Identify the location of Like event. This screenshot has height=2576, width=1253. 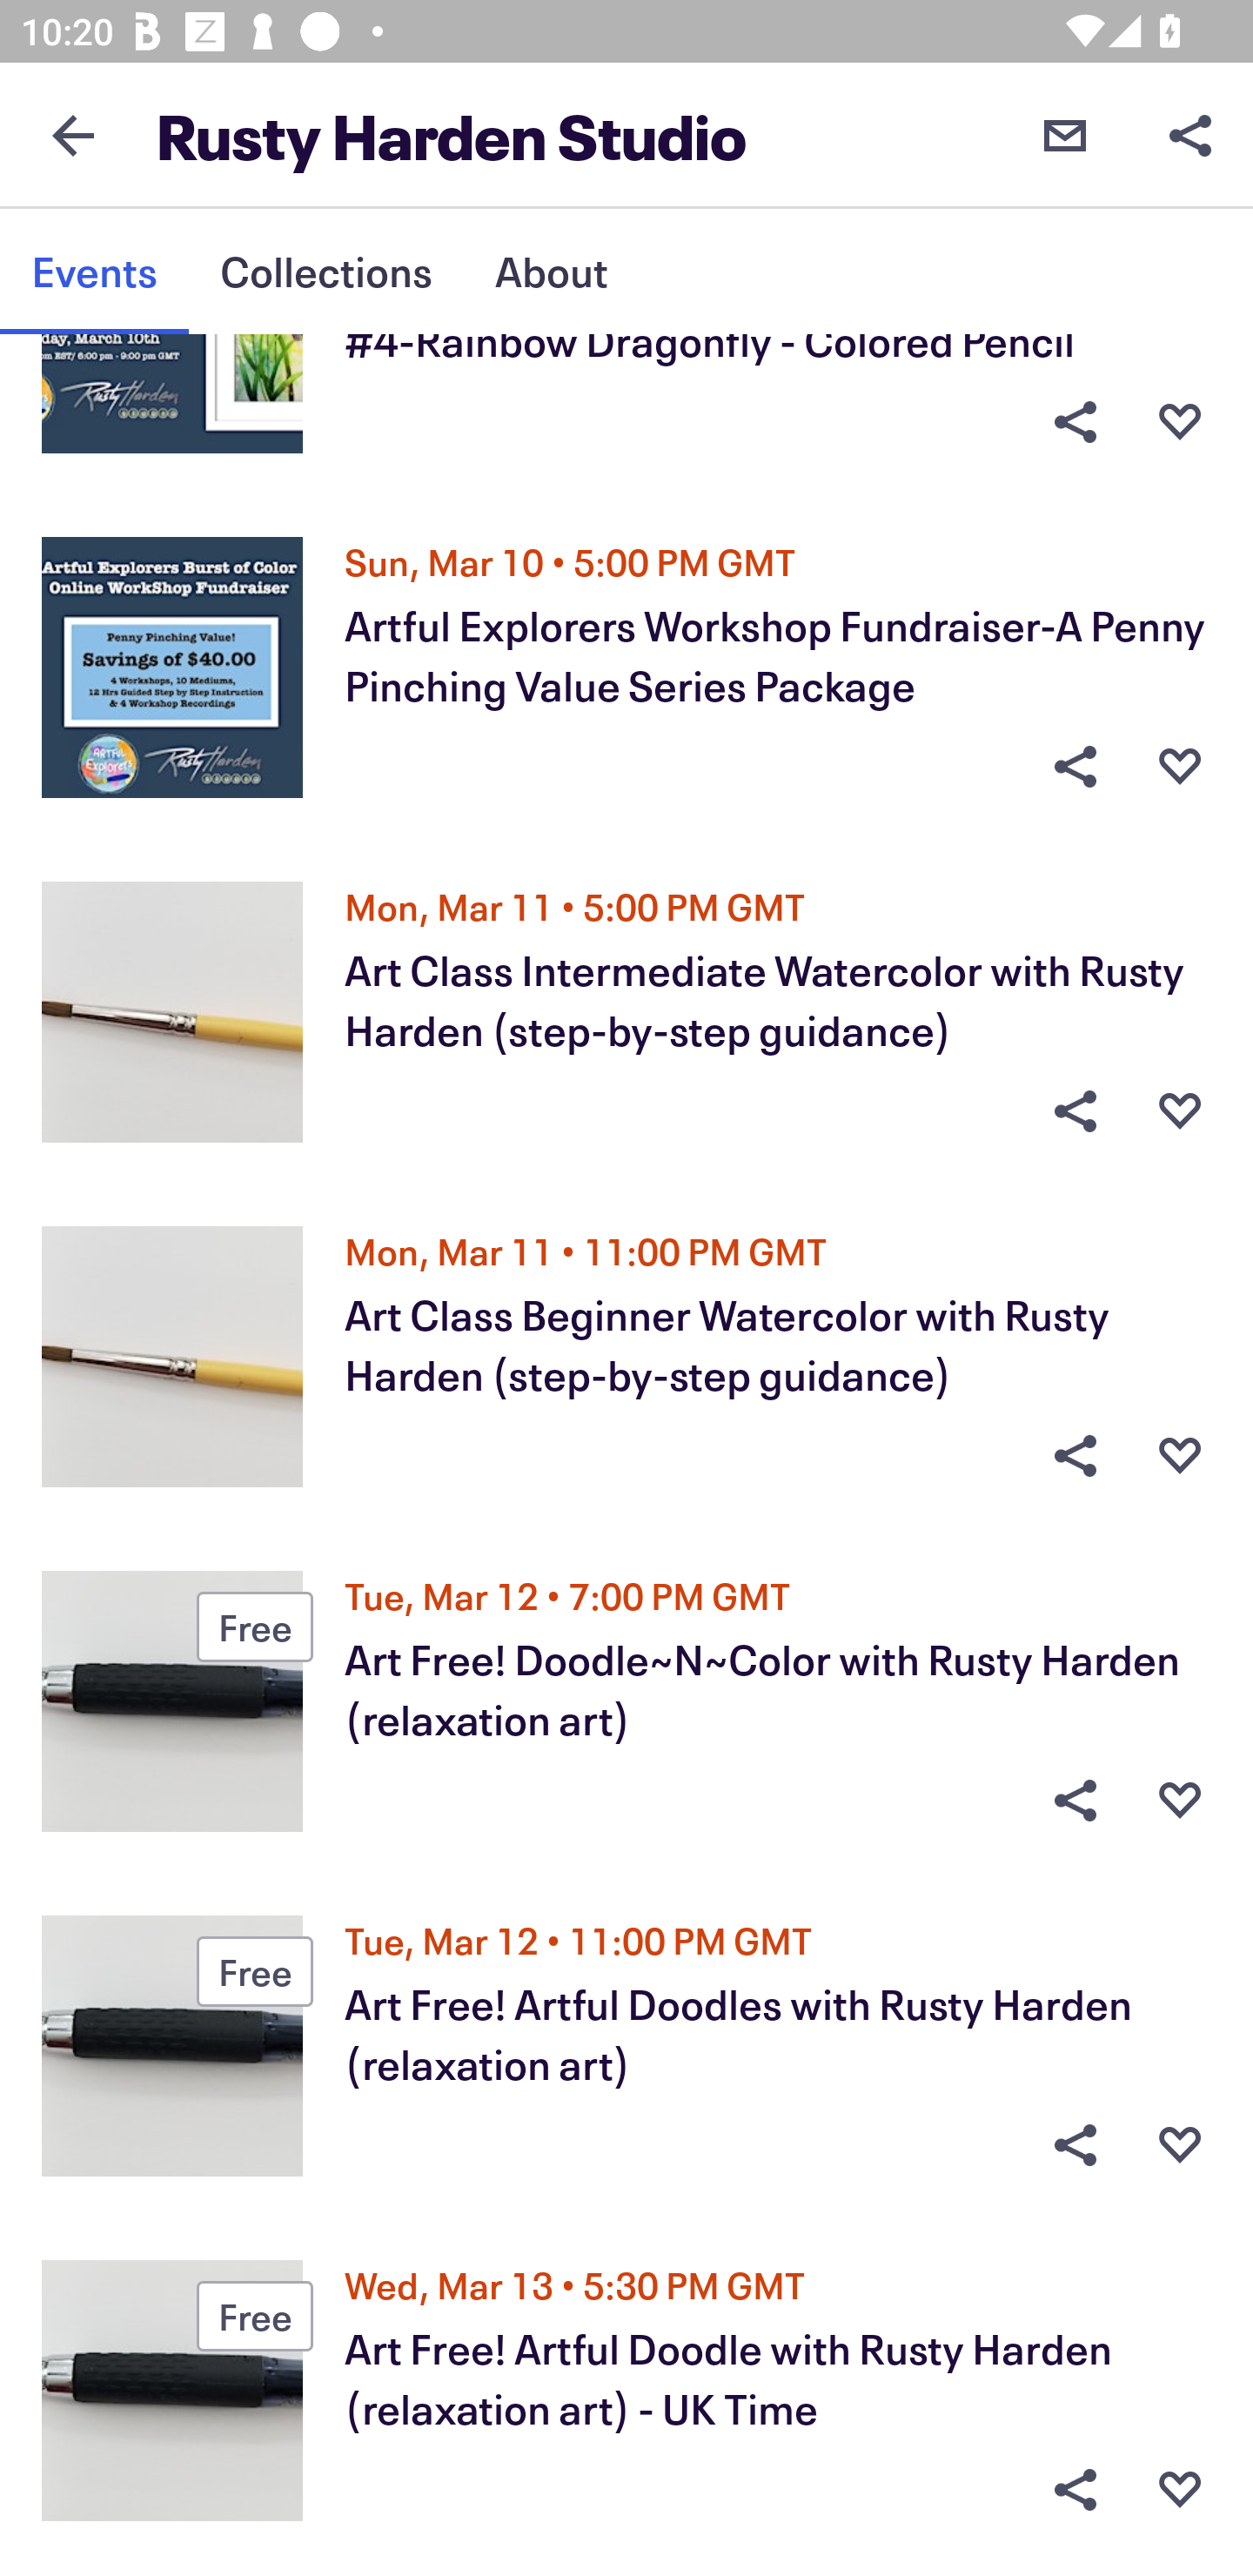
(1180, 1800).